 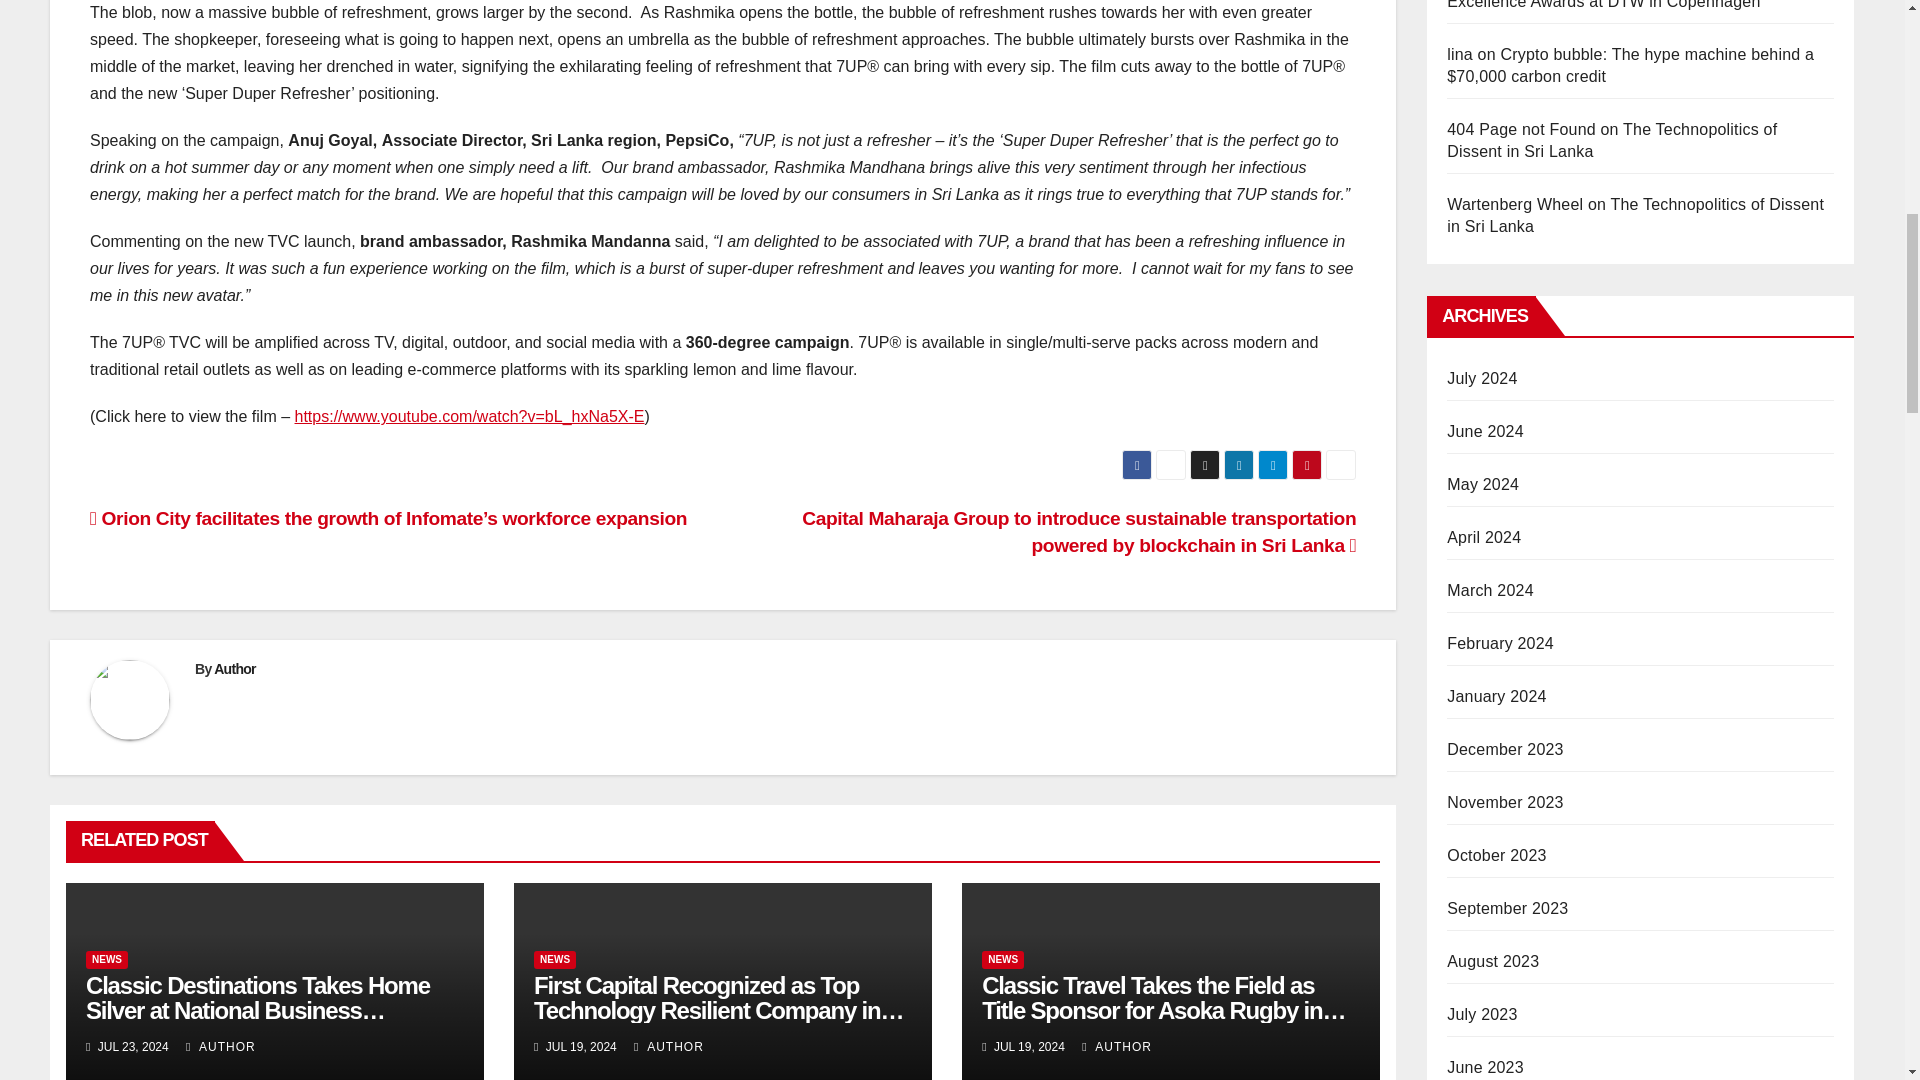 What do you see at coordinates (234, 668) in the screenshot?
I see `Author` at bounding box center [234, 668].